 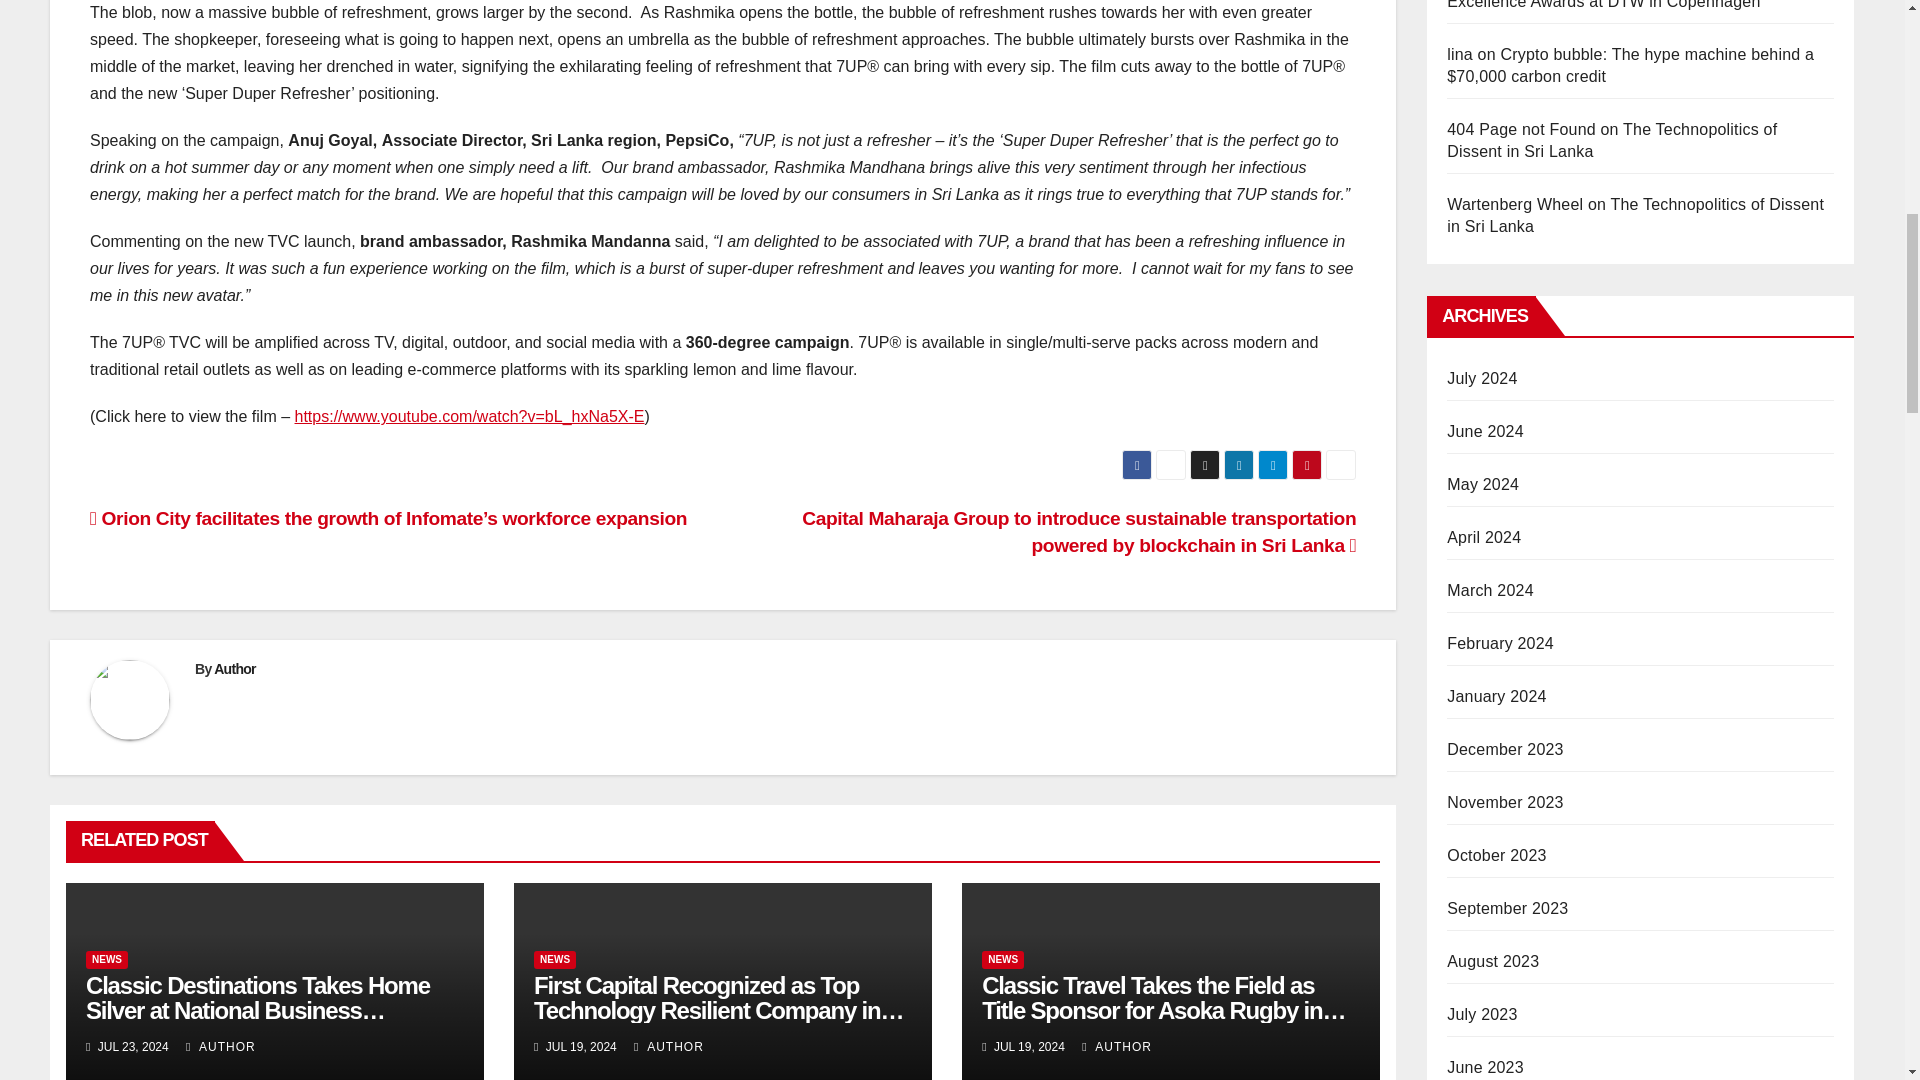 What do you see at coordinates (234, 668) in the screenshot?
I see `Author` at bounding box center [234, 668].